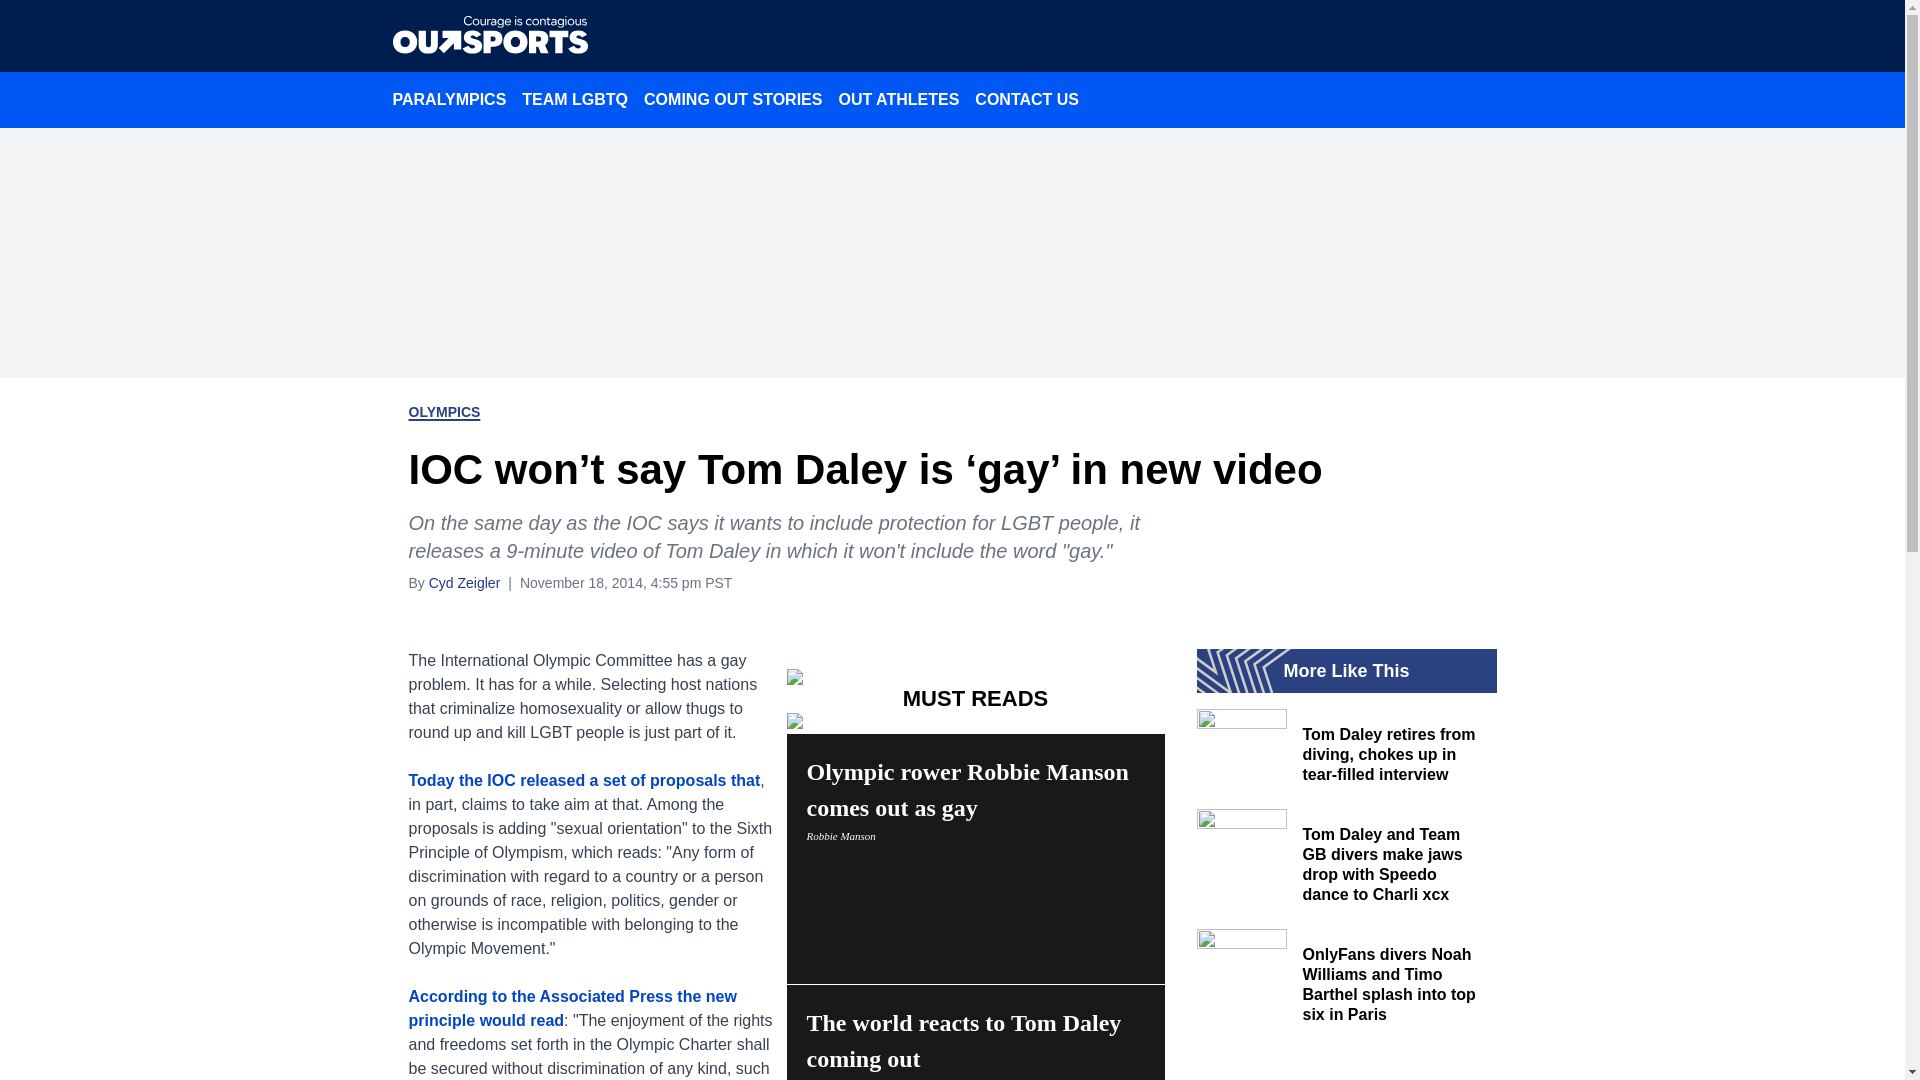 Image resolution: width=1920 pixels, height=1080 pixels. What do you see at coordinates (898, 99) in the screenshot?
I see `OUT ATHLETES` at bounding box center [898, 99].